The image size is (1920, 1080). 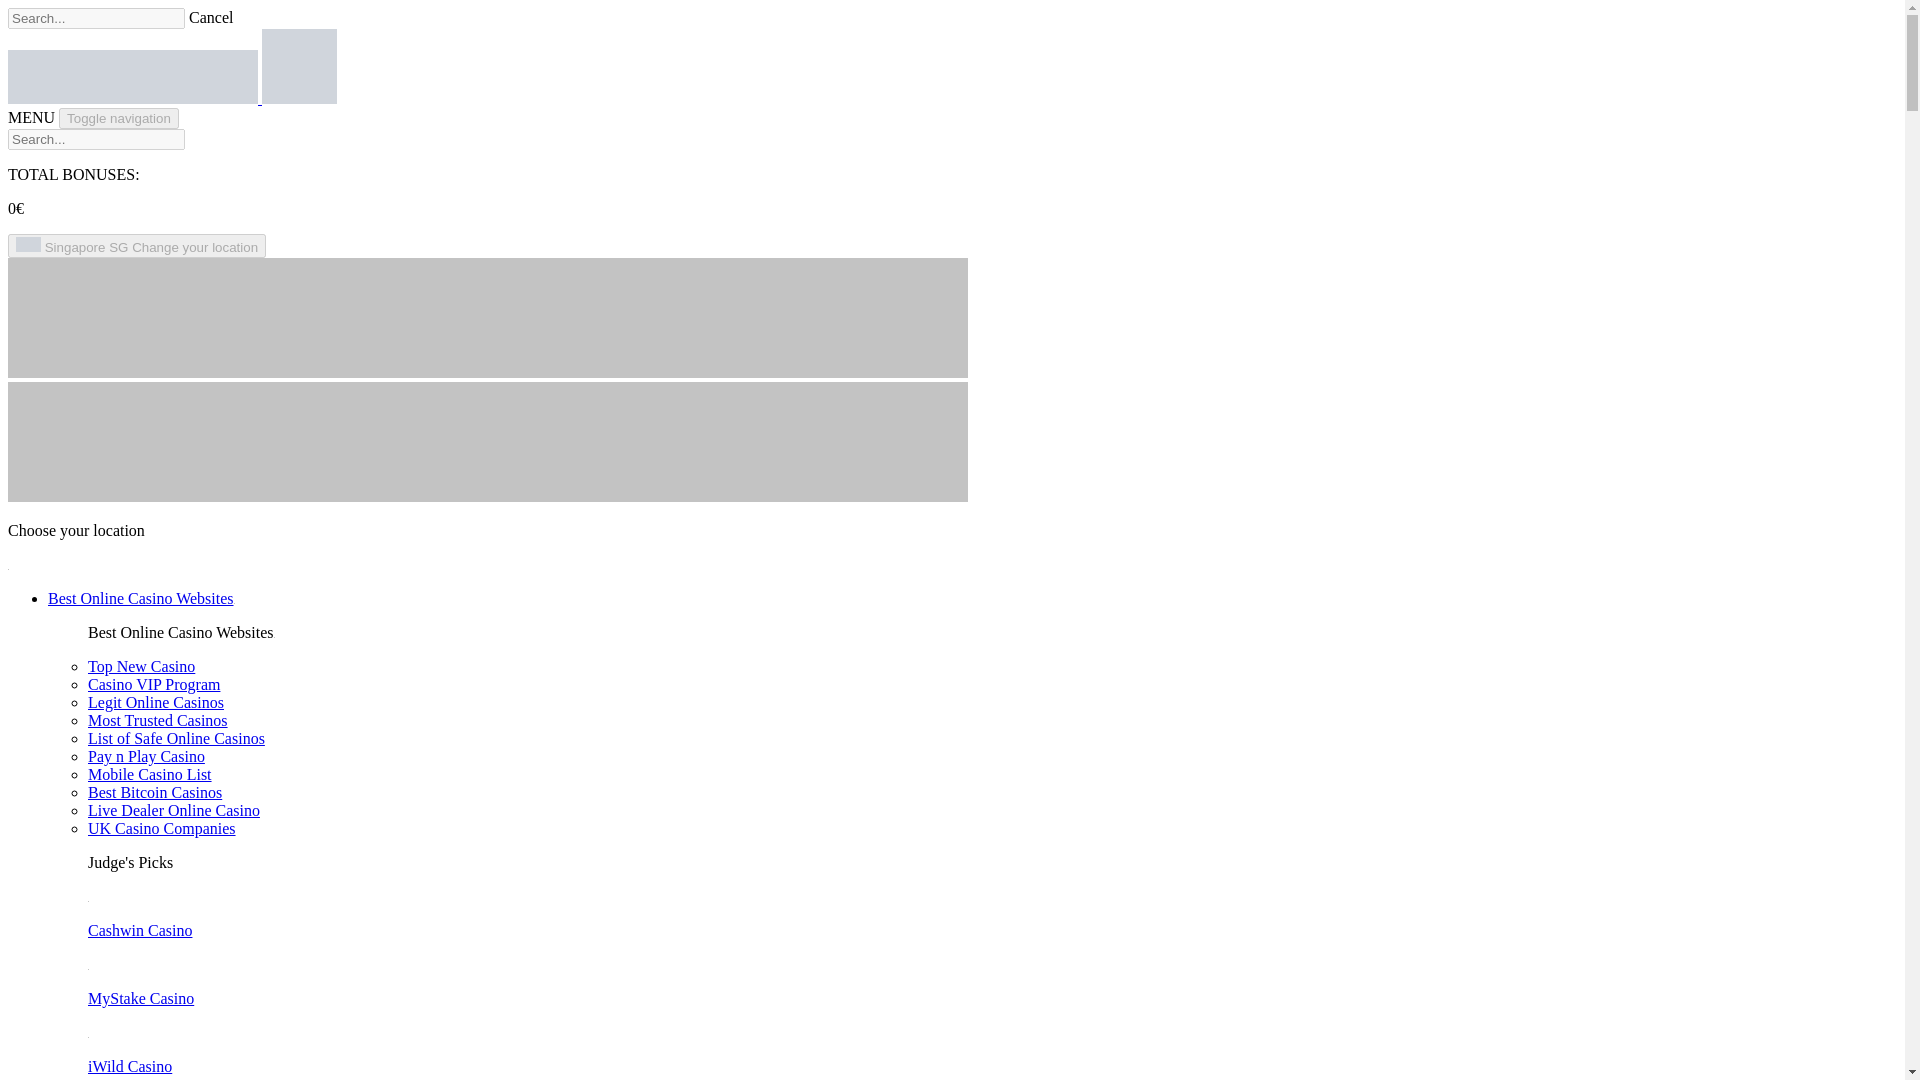 I want to click on Most Trusted Casinos, so click(x=158, y=720).